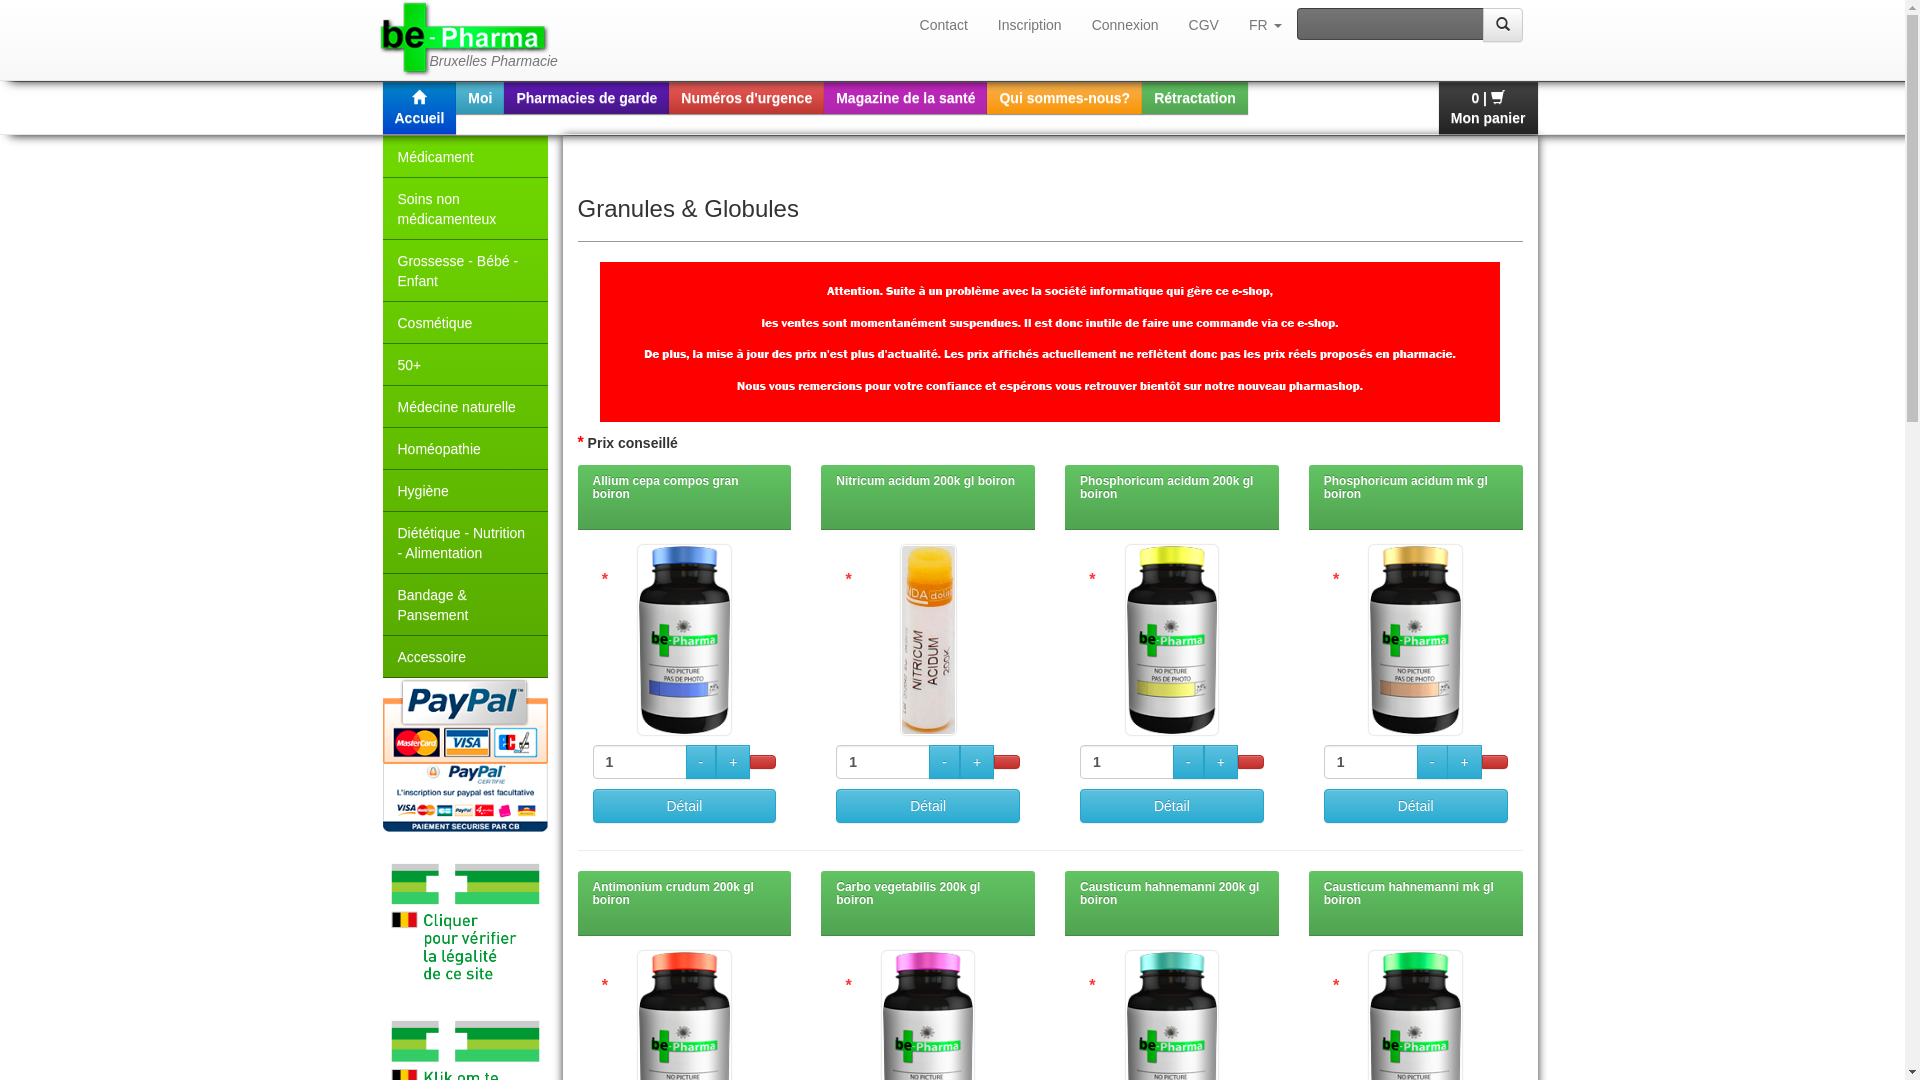 The image size is (1920, 1080). What do you see at coordinates (1050, 342) in the screenshot?
I see `Bioderma` at bounding box center [1050, 342].